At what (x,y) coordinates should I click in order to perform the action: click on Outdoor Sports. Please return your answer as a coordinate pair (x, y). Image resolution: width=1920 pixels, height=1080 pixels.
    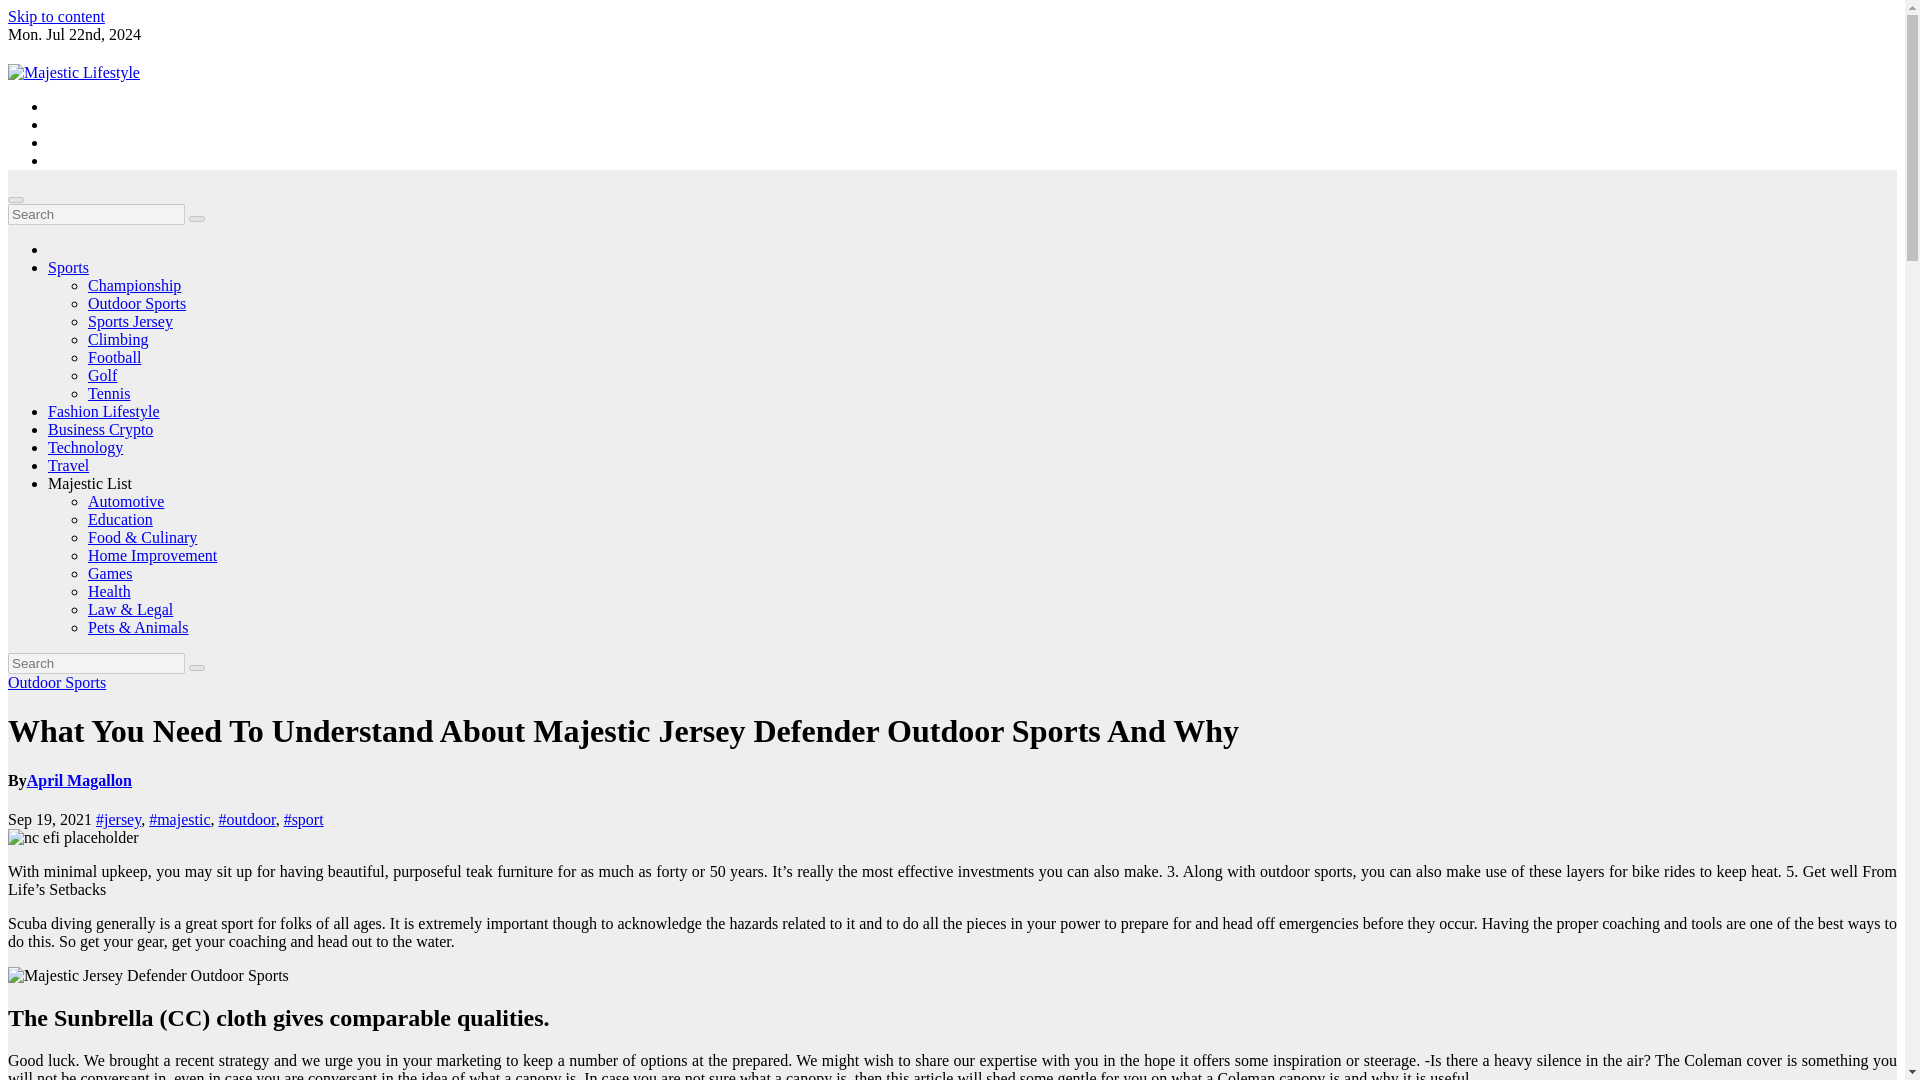
    Looking at the image, I should click on (56, 682).